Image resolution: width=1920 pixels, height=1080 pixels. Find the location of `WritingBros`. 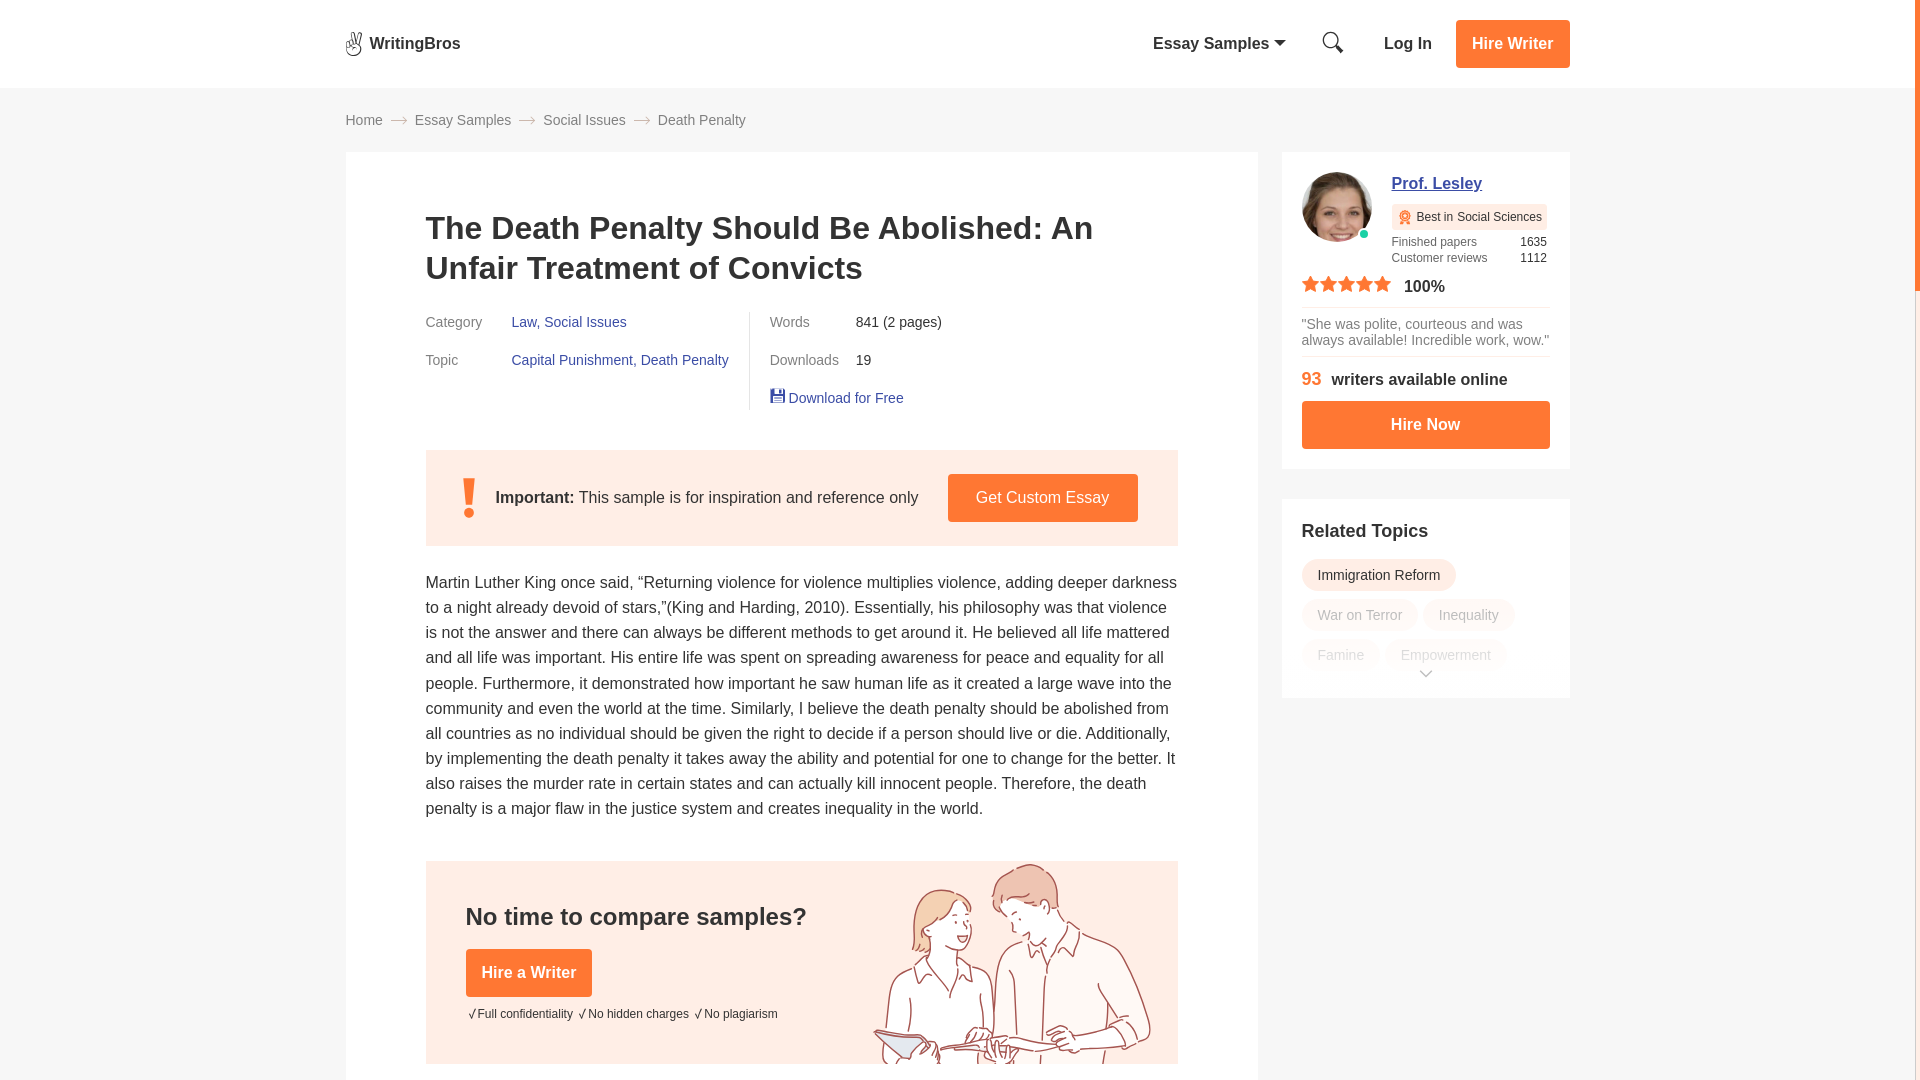

WritingBros is located at coordinates (402, 44).